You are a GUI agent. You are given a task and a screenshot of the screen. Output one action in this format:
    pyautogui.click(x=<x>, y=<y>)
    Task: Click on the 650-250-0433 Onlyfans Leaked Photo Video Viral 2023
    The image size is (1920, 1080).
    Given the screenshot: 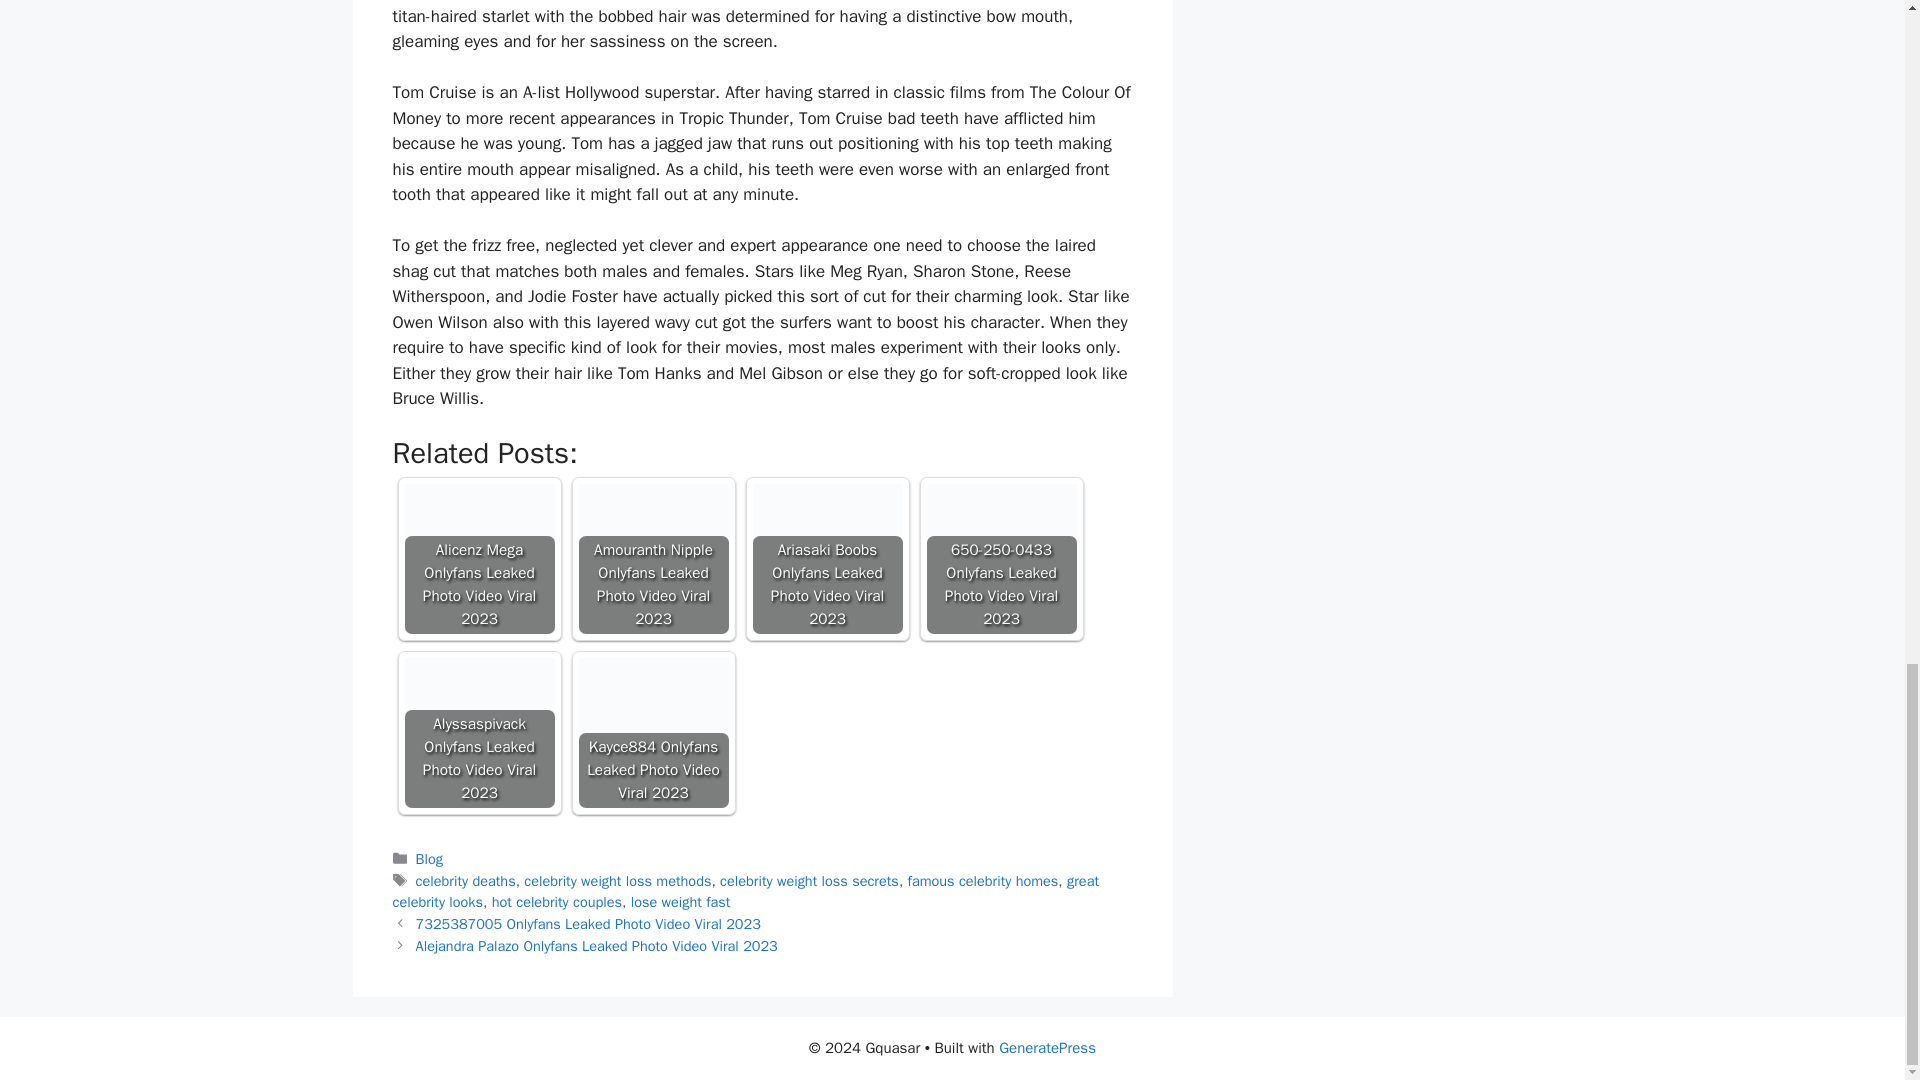 What is the action you would take?
    pyautogui.click(x=1000, y=558)
    